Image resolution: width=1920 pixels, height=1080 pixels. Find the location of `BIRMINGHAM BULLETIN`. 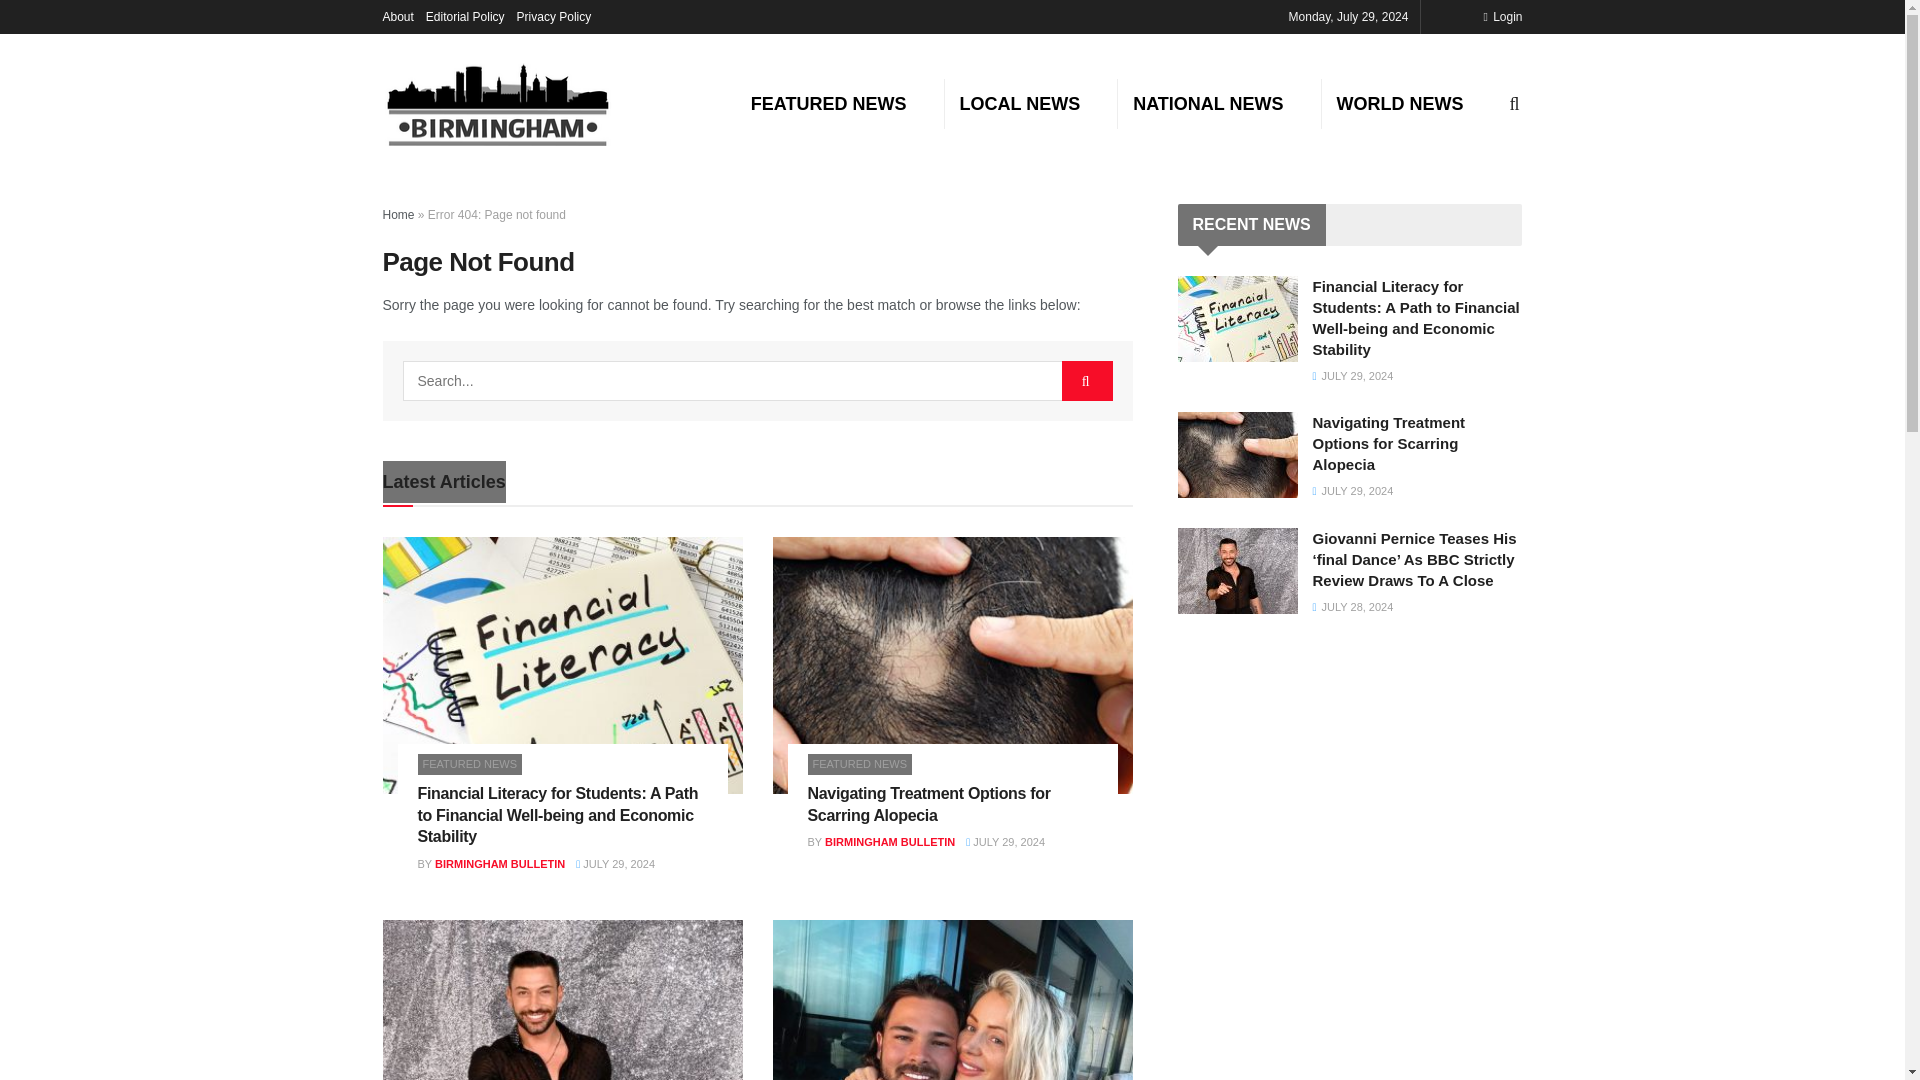

BIRMINGHAM BULLETIN is located at coordinates (500, 864).